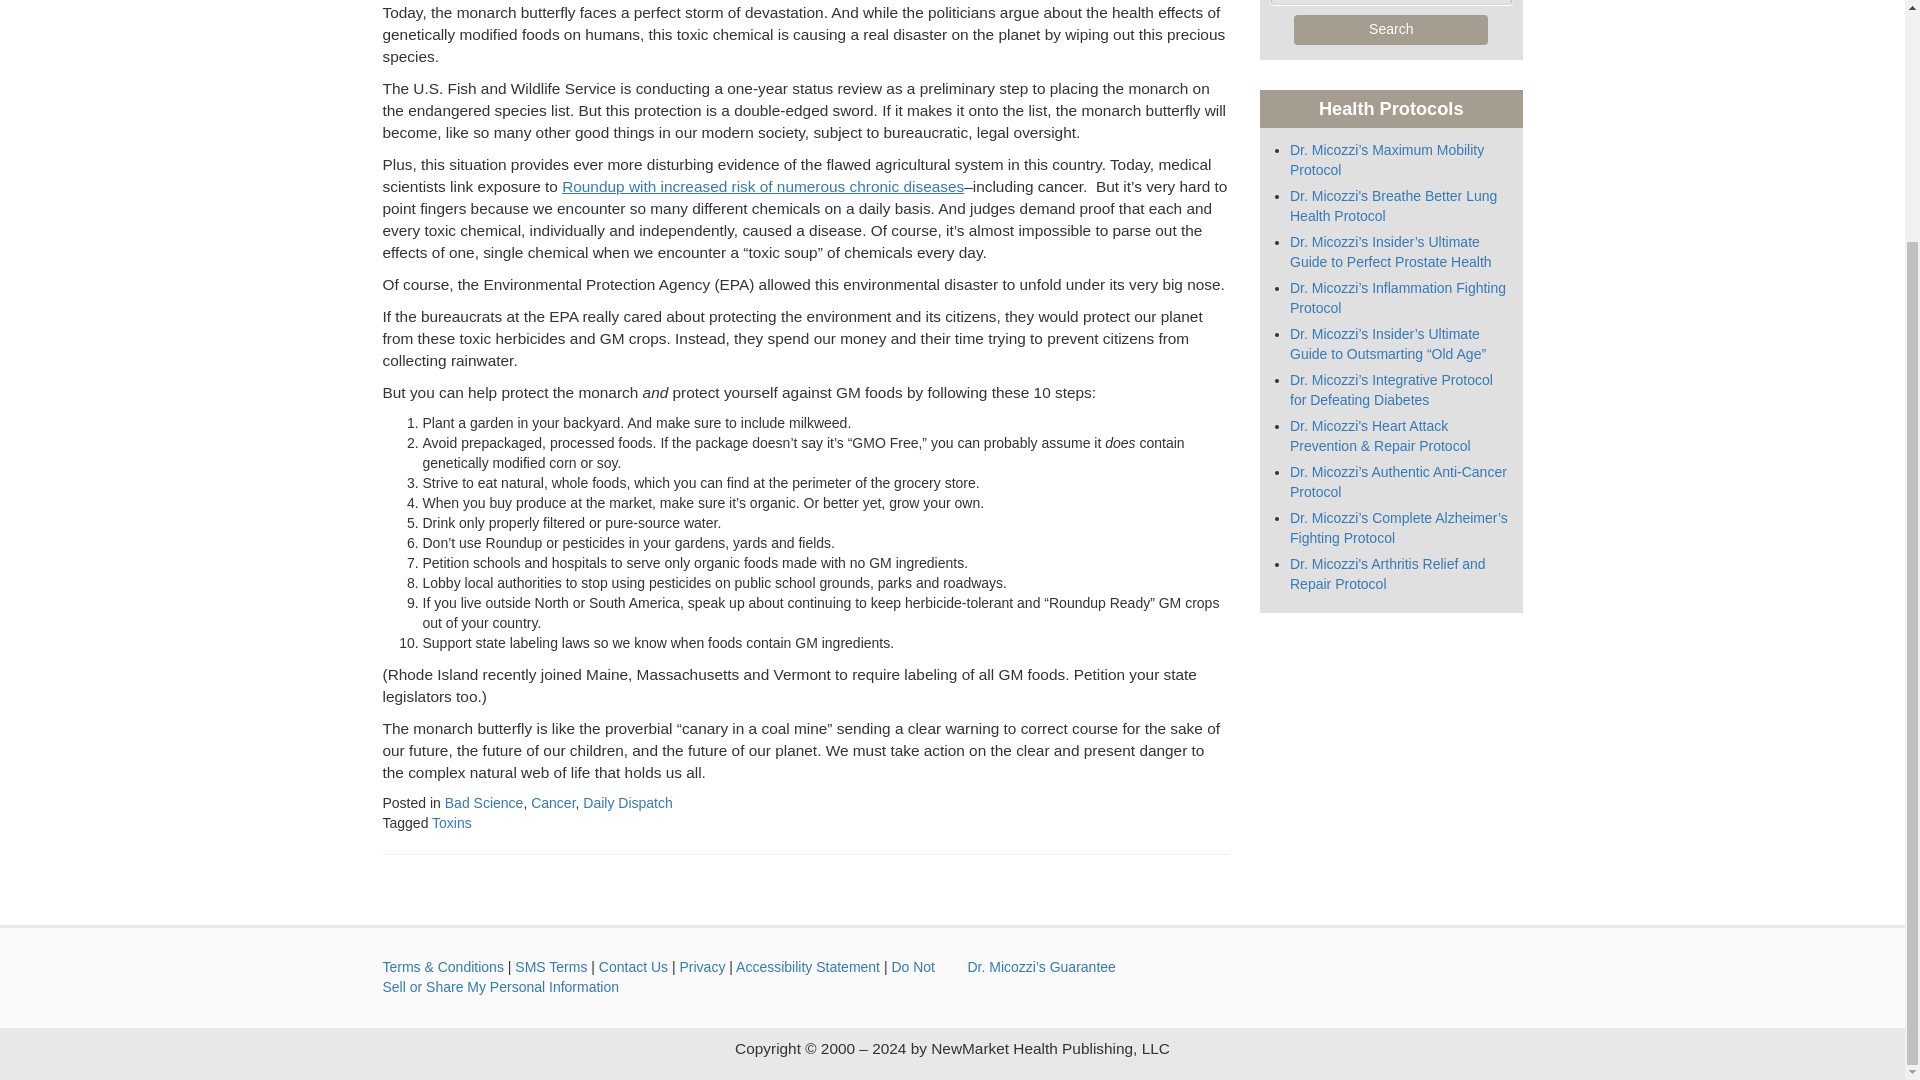 This screenshot has height=1080, width=1920. What do you see at coordinates (452, 822) in the screenshot?
I see `Toxins` at bounding box center [452, 822].